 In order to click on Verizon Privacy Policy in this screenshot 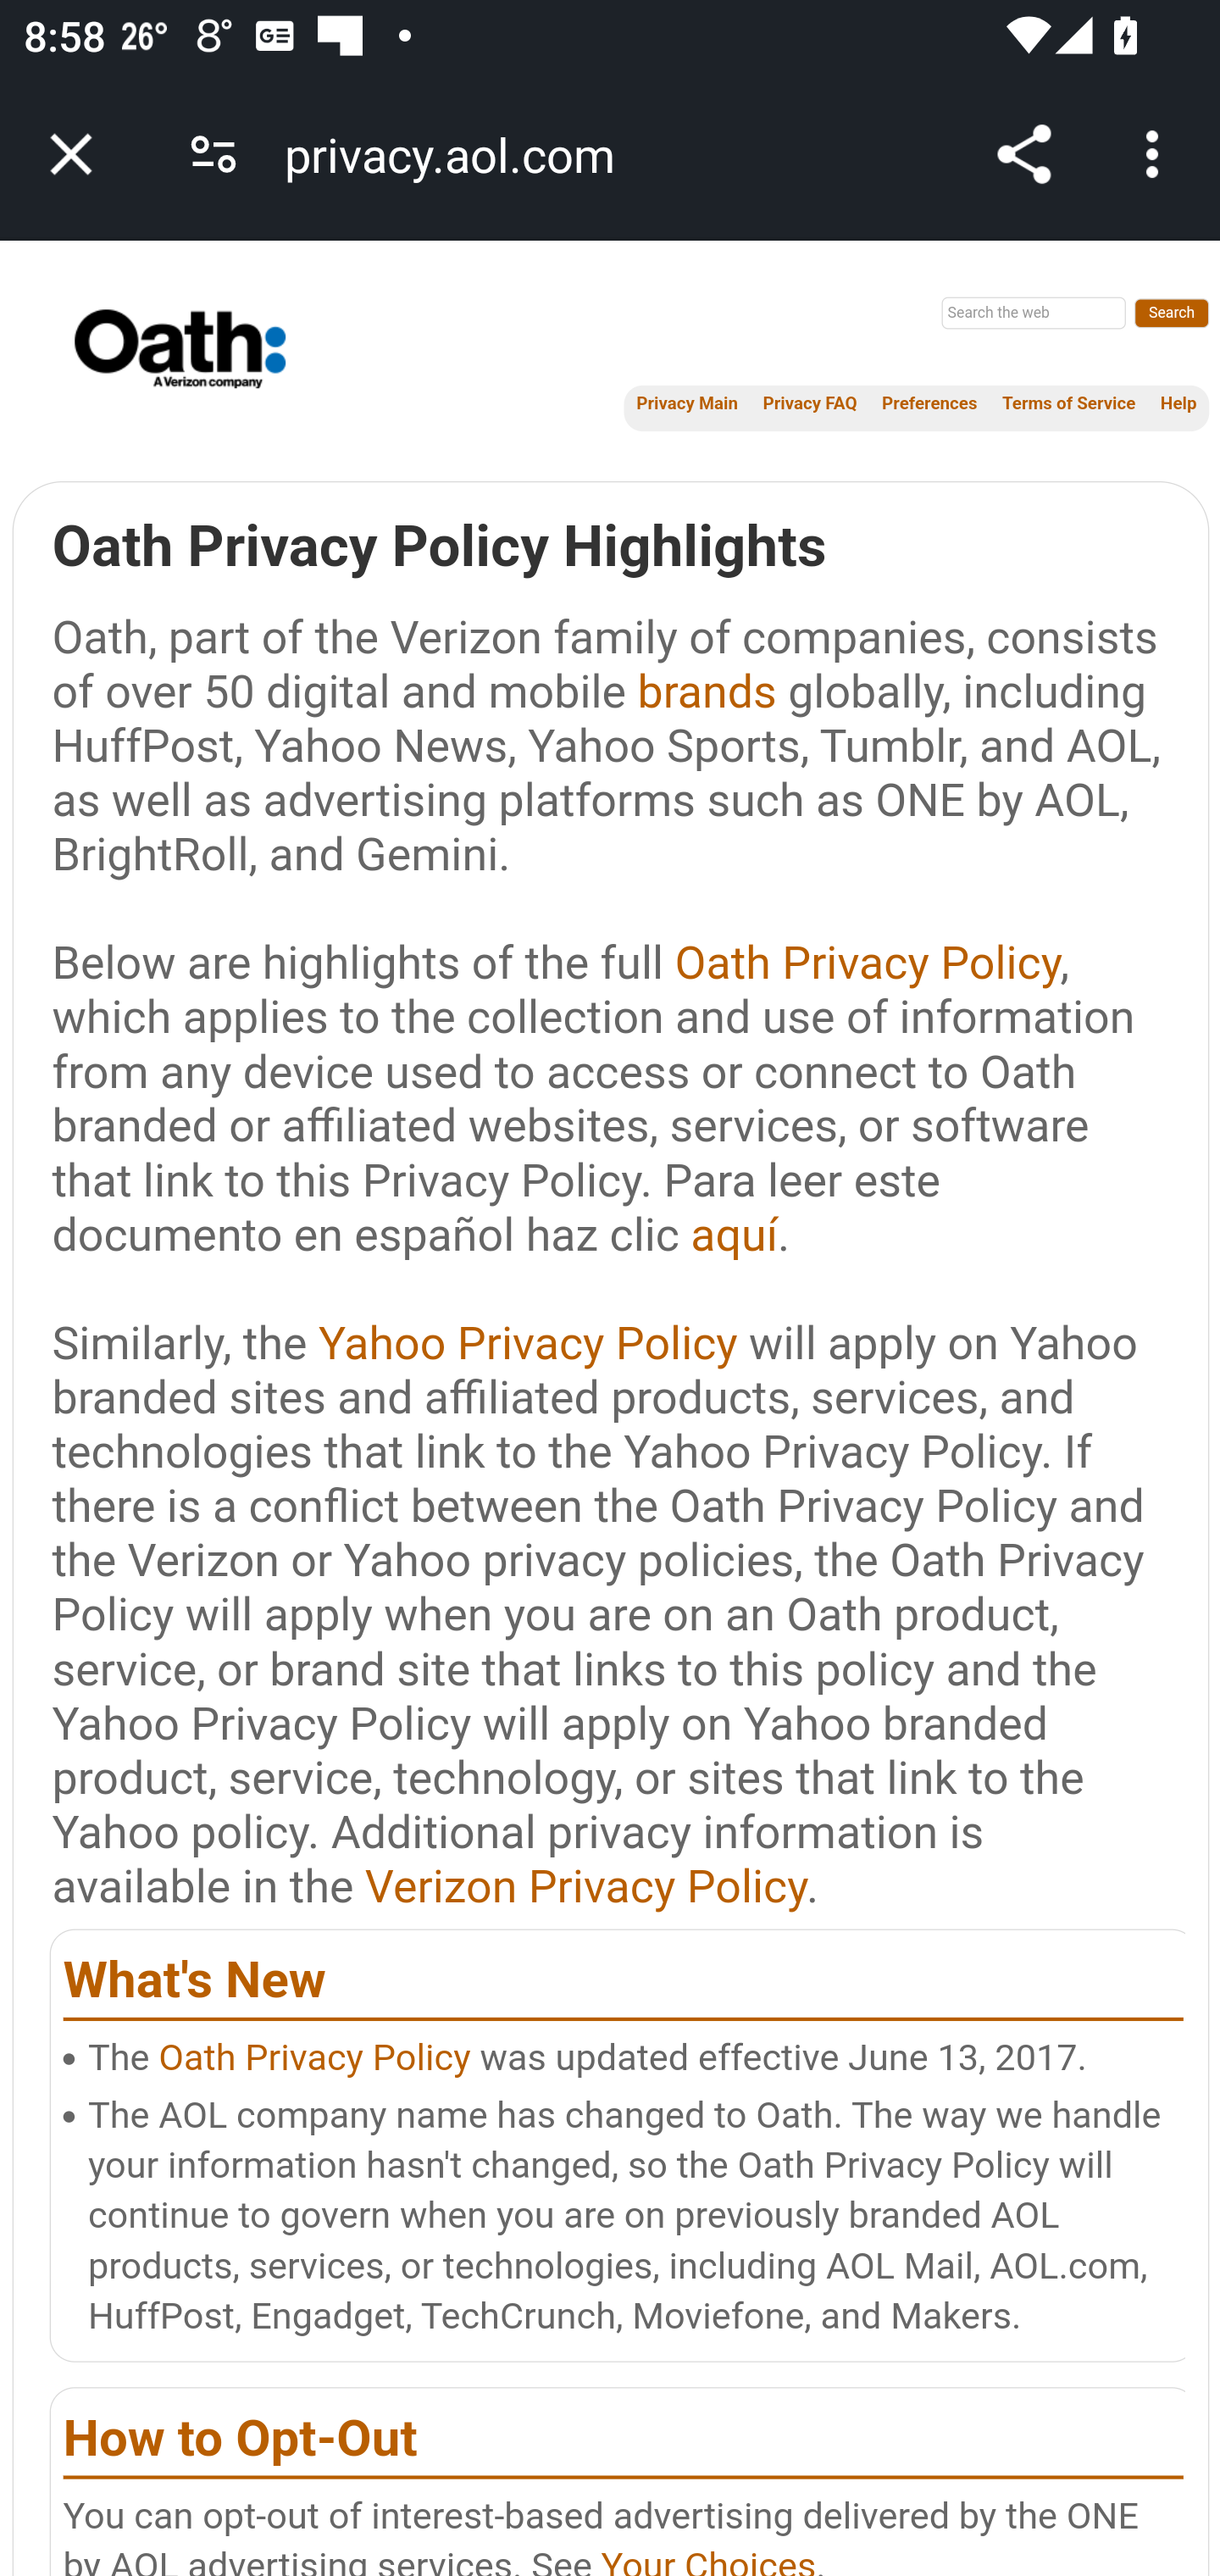, I will do `click(585, 1886)`.